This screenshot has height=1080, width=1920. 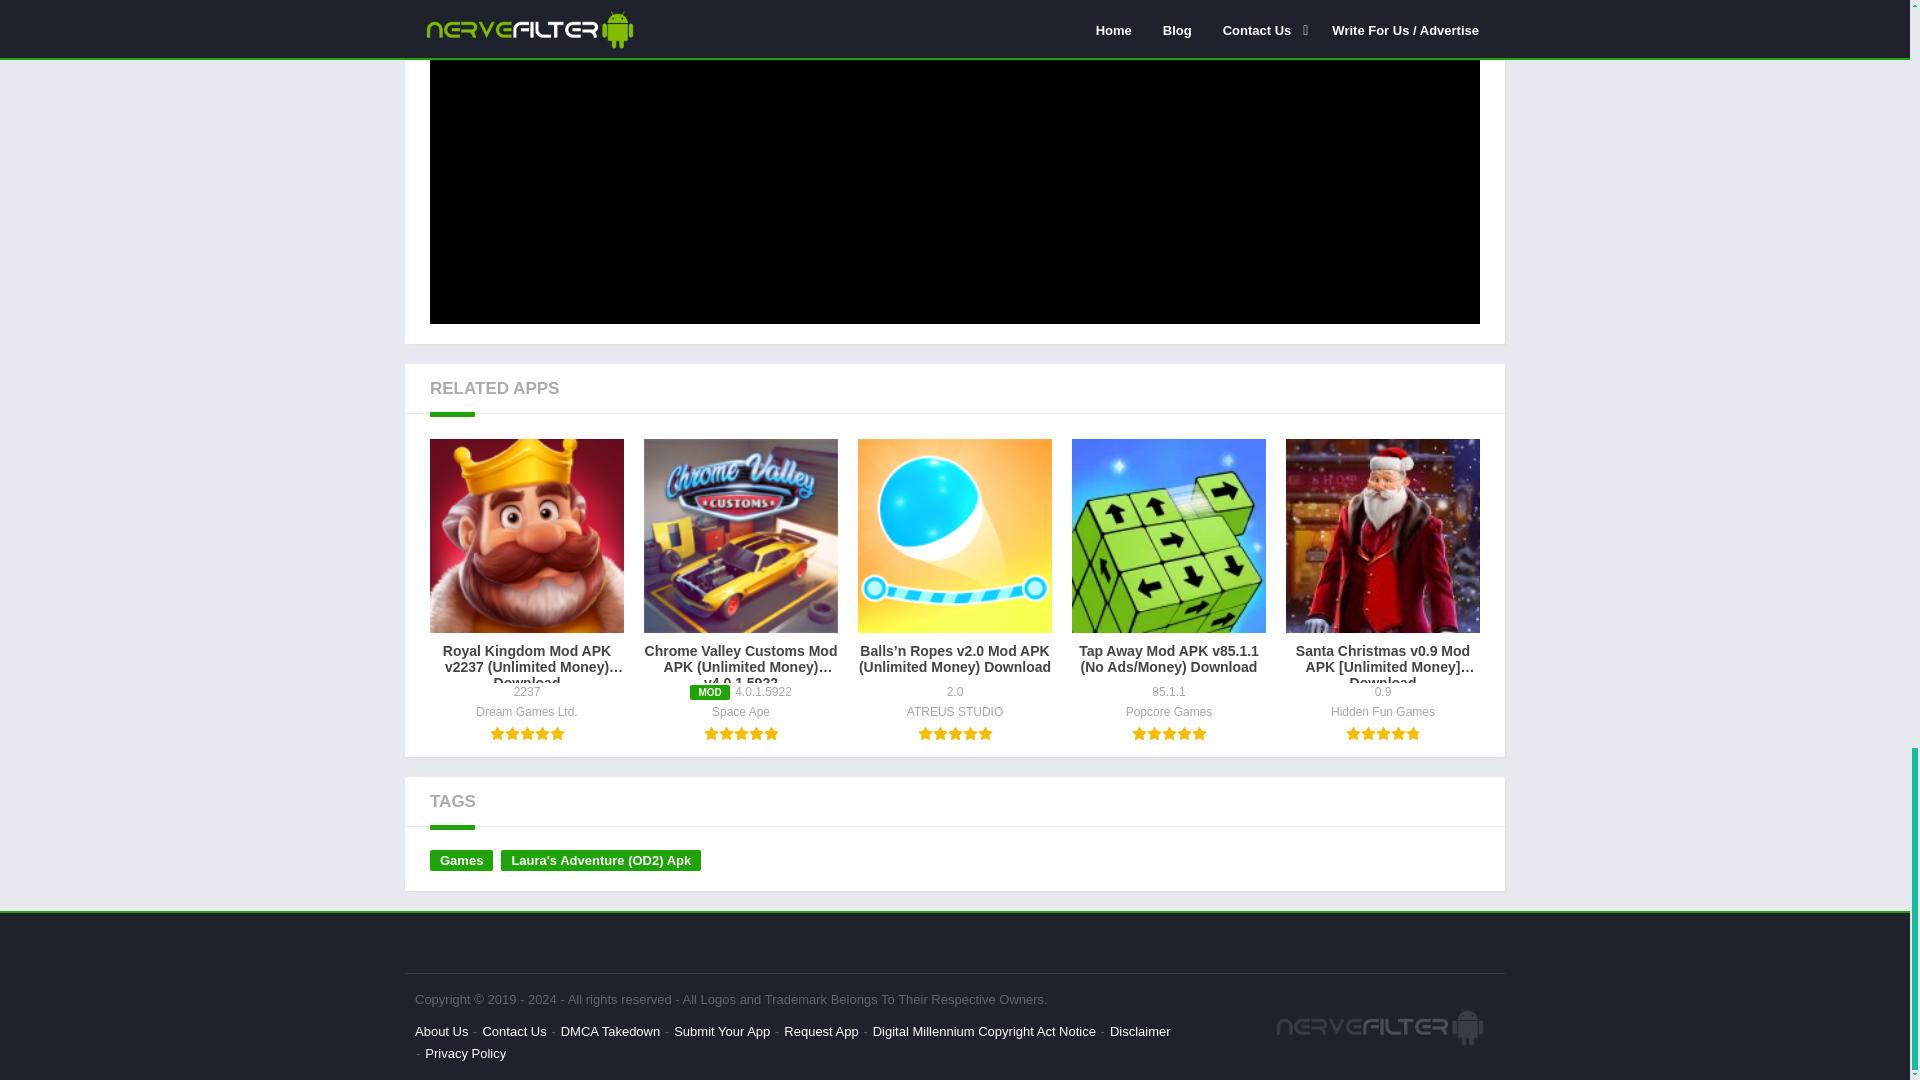 I want to click on Request App, so click(x=820, y=1030).